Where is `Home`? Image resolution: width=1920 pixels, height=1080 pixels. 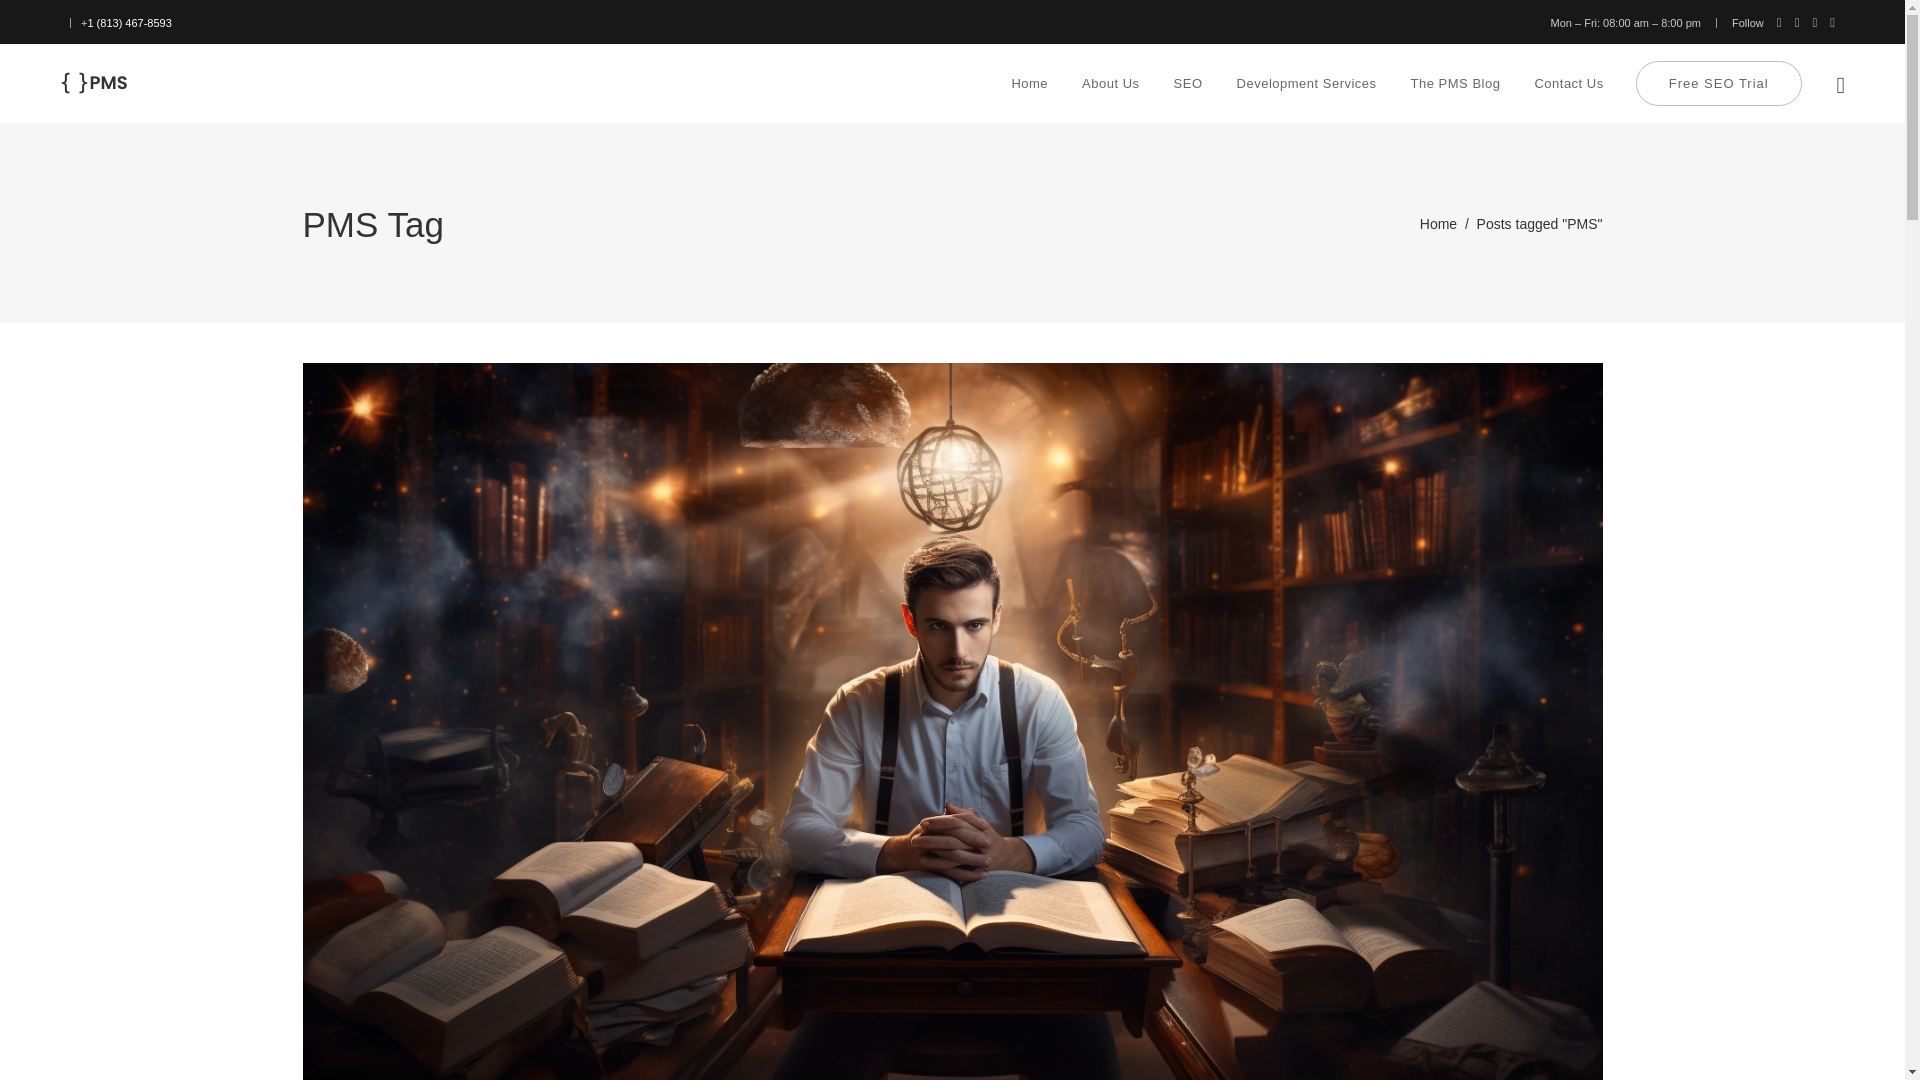 Home is located at coordinates (1030, 84).